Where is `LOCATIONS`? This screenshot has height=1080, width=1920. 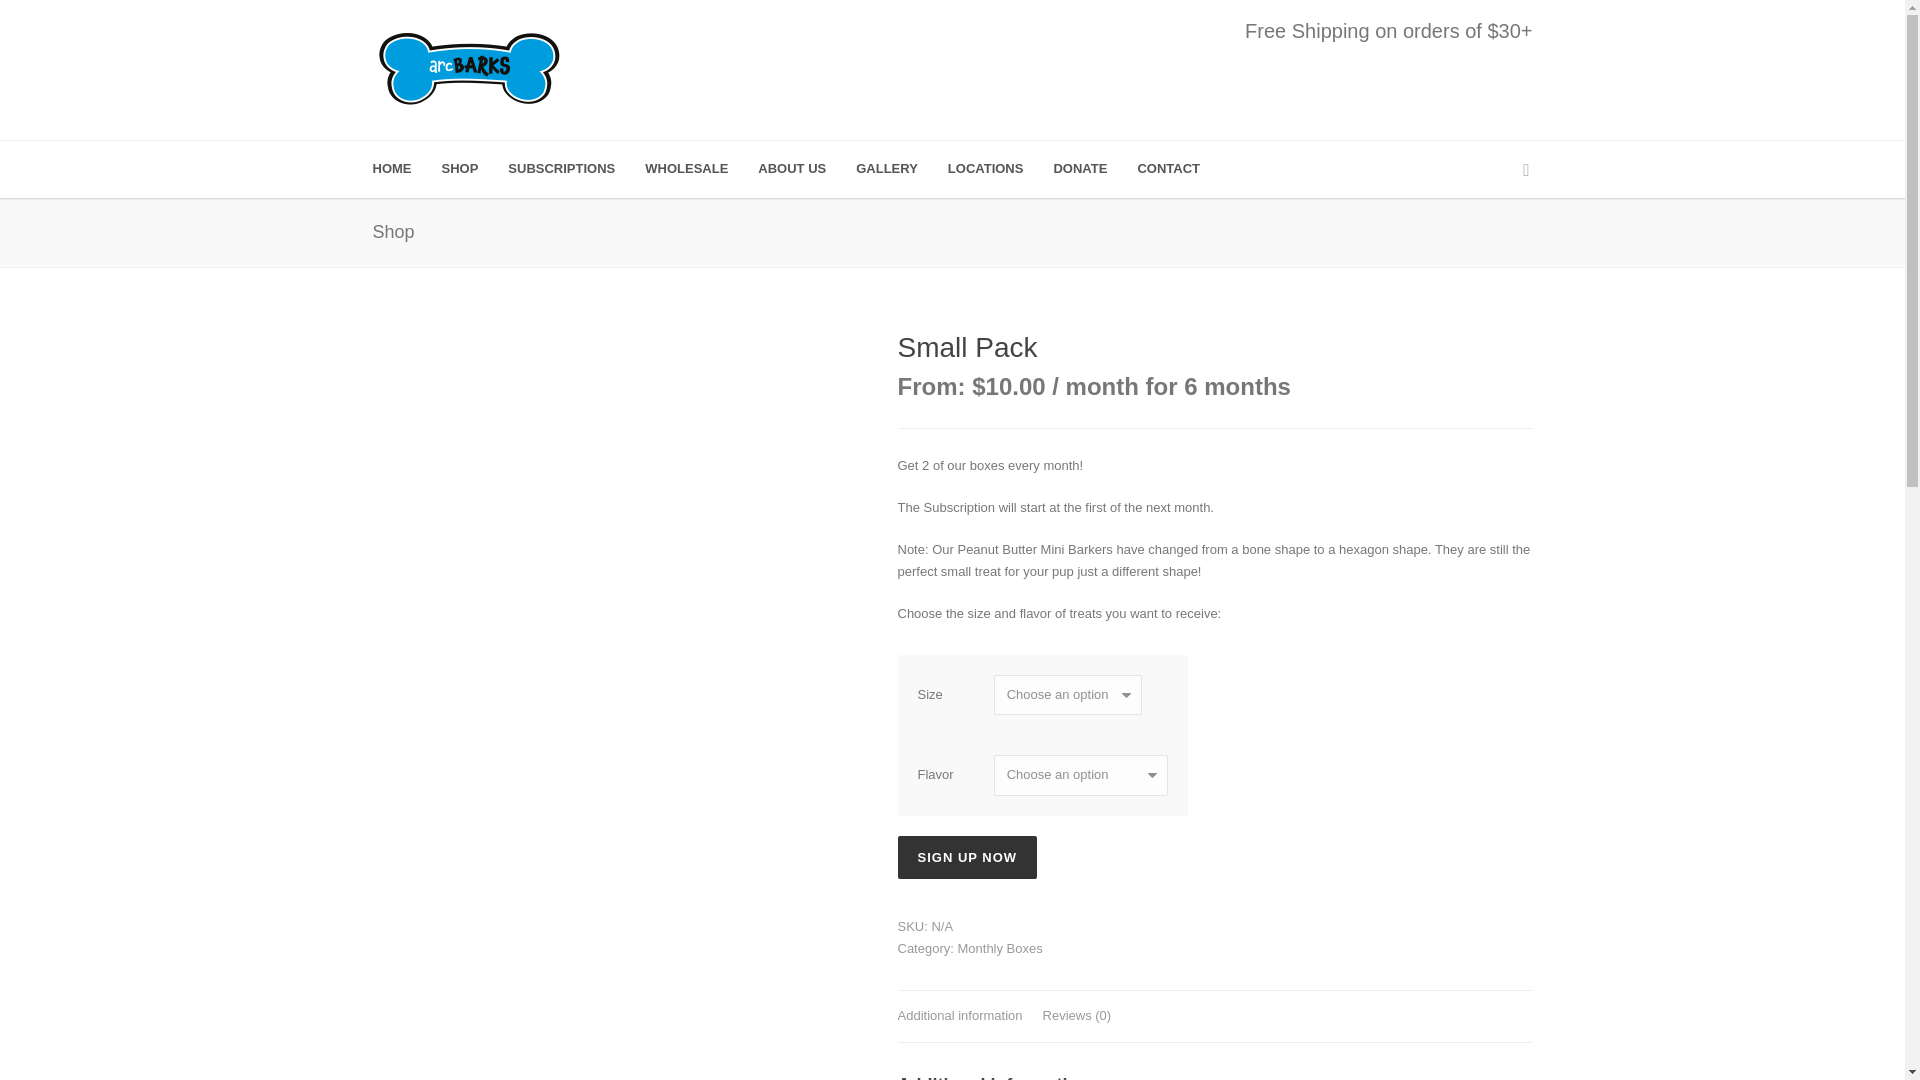
LOCATIONS is located at coordinates (1001, 169).